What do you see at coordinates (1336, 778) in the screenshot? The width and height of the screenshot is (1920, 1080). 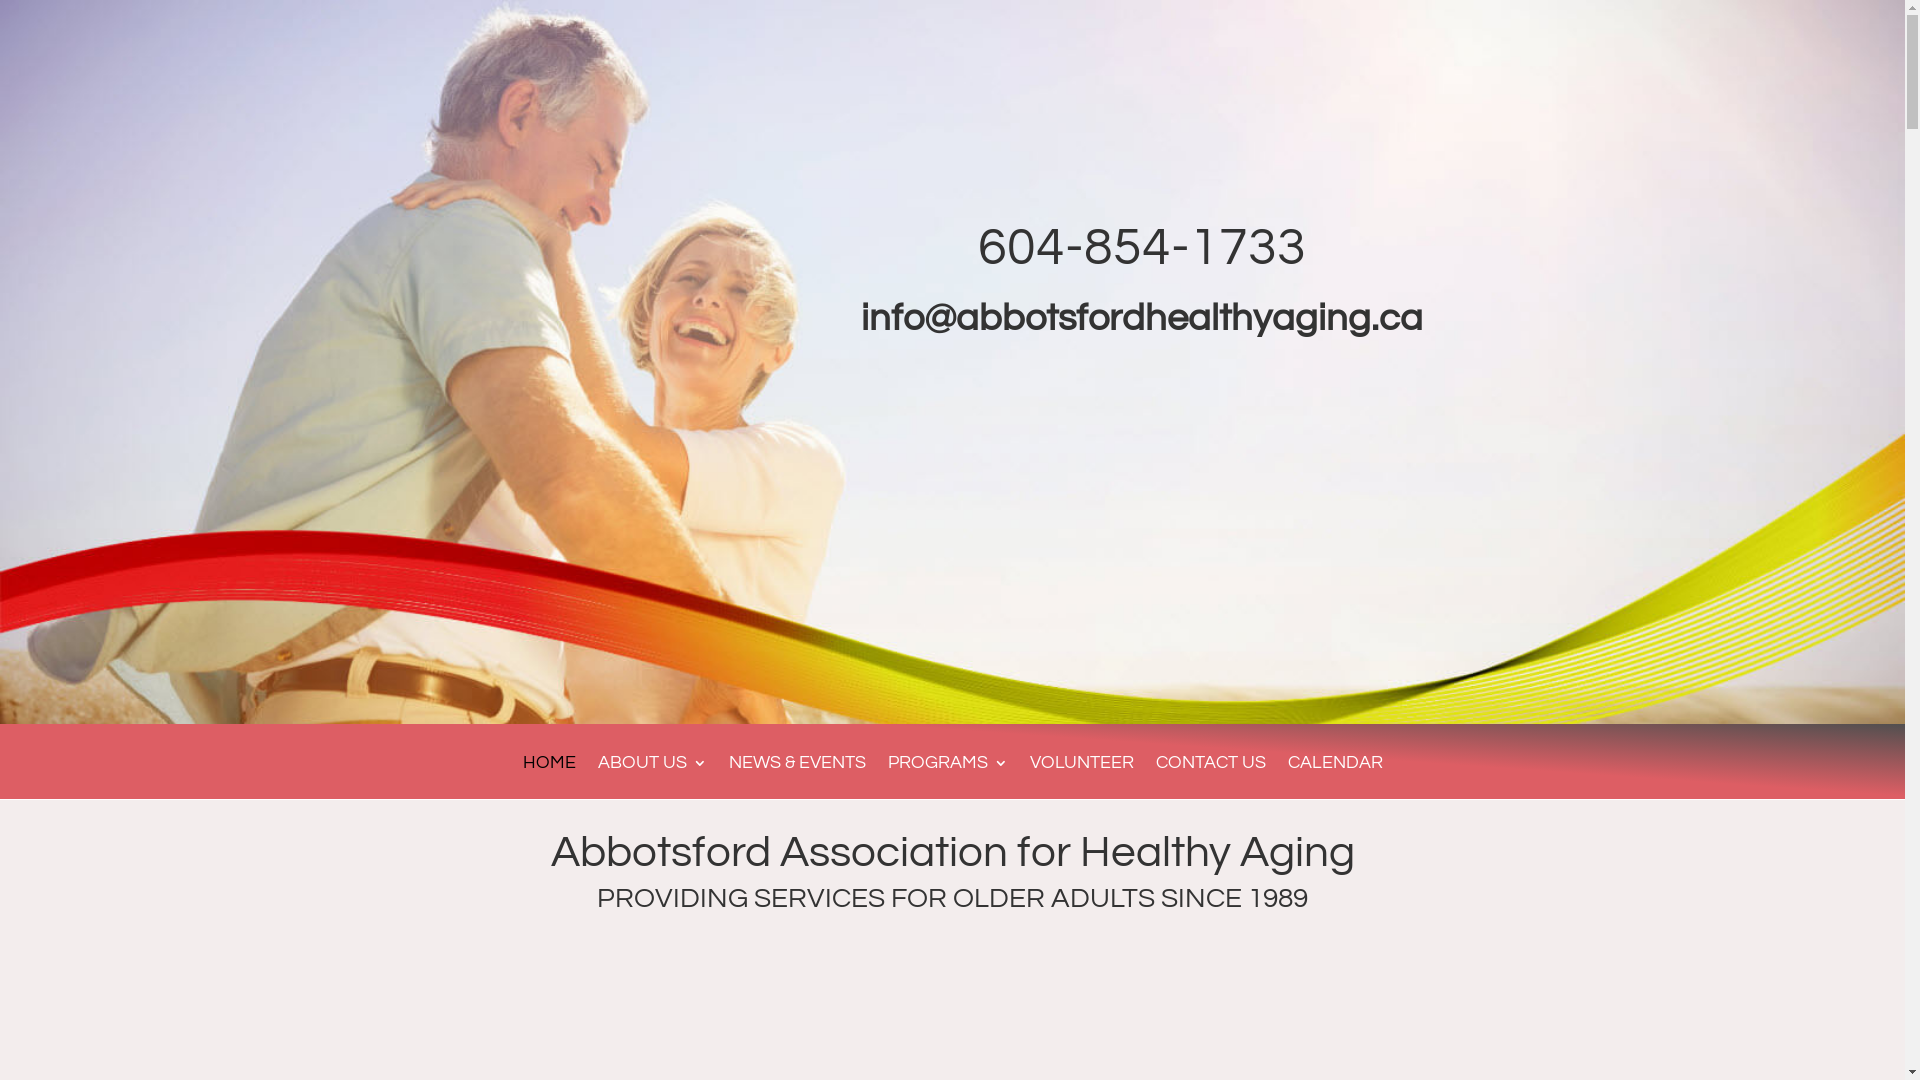 I see `CALENDAR` at bounding box center [1336, 778].